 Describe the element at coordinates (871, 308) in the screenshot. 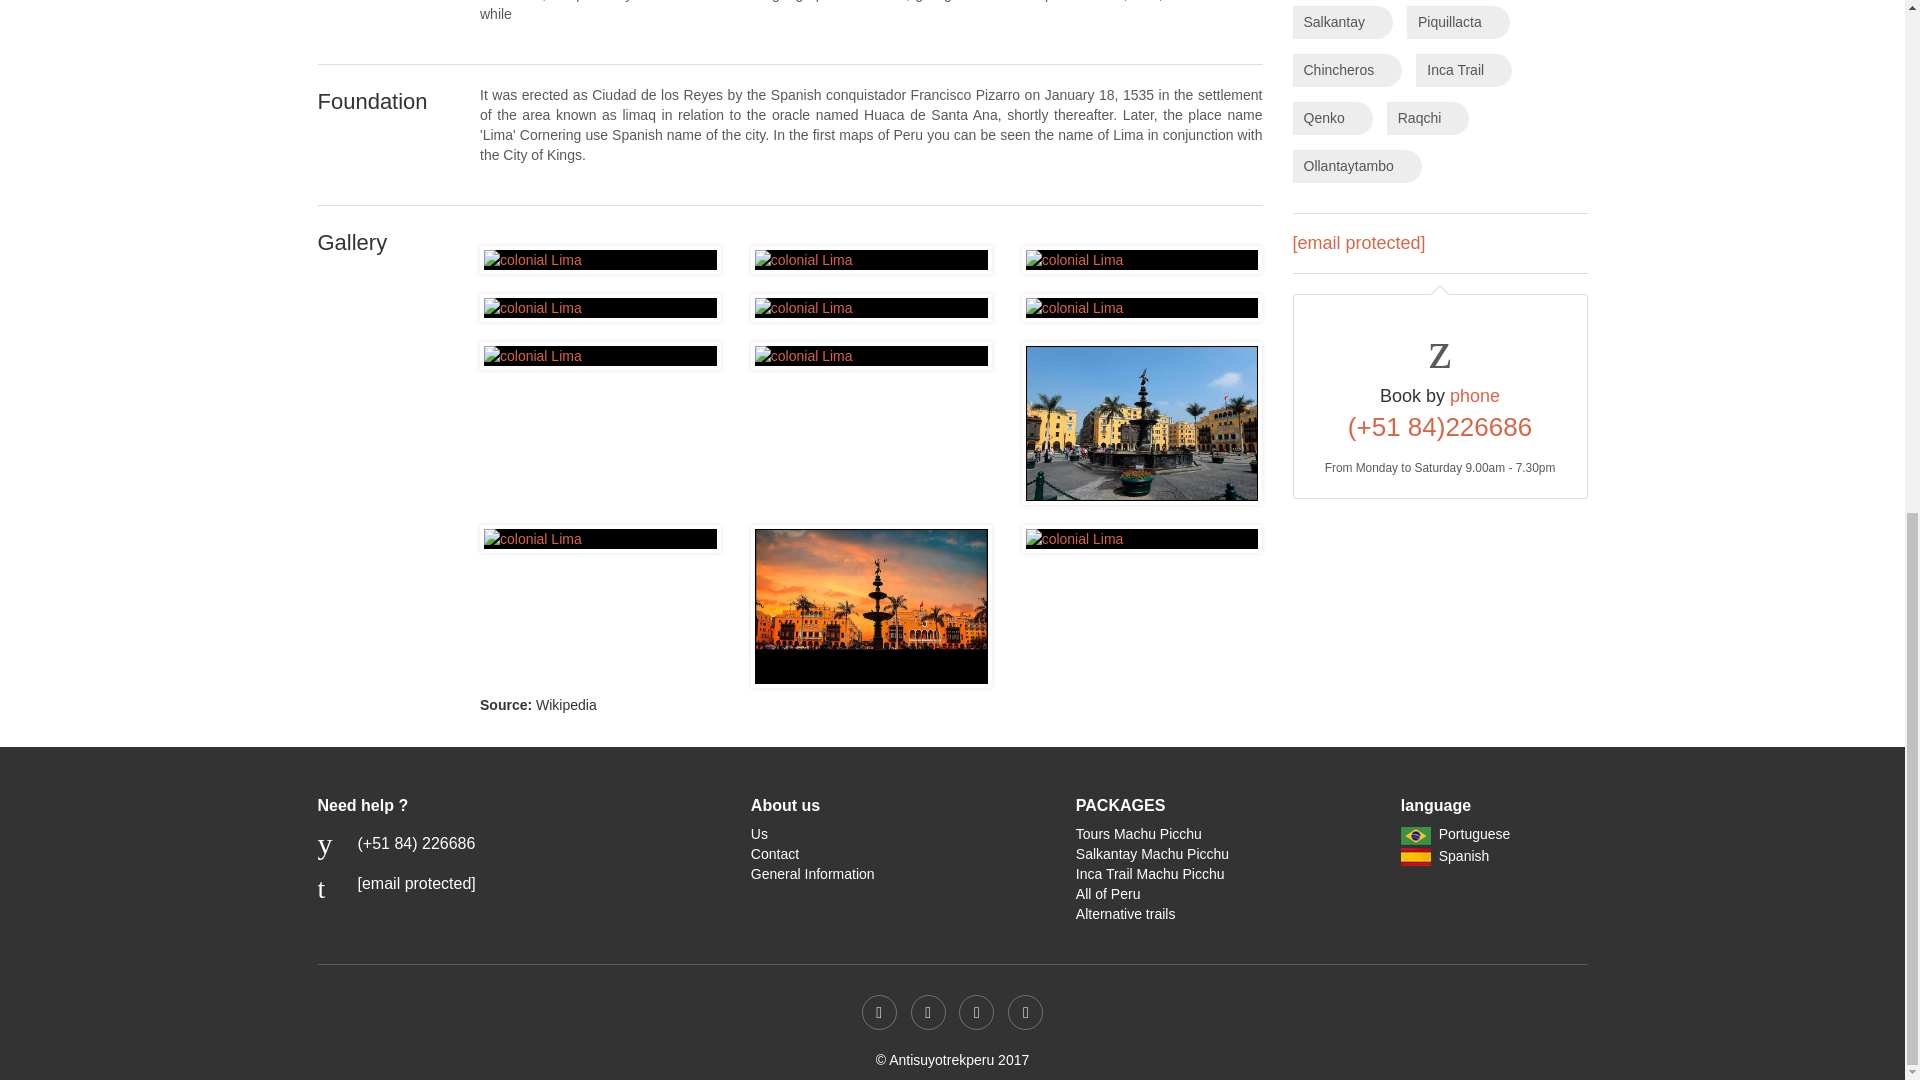

I see `colonial Lima` at that location.